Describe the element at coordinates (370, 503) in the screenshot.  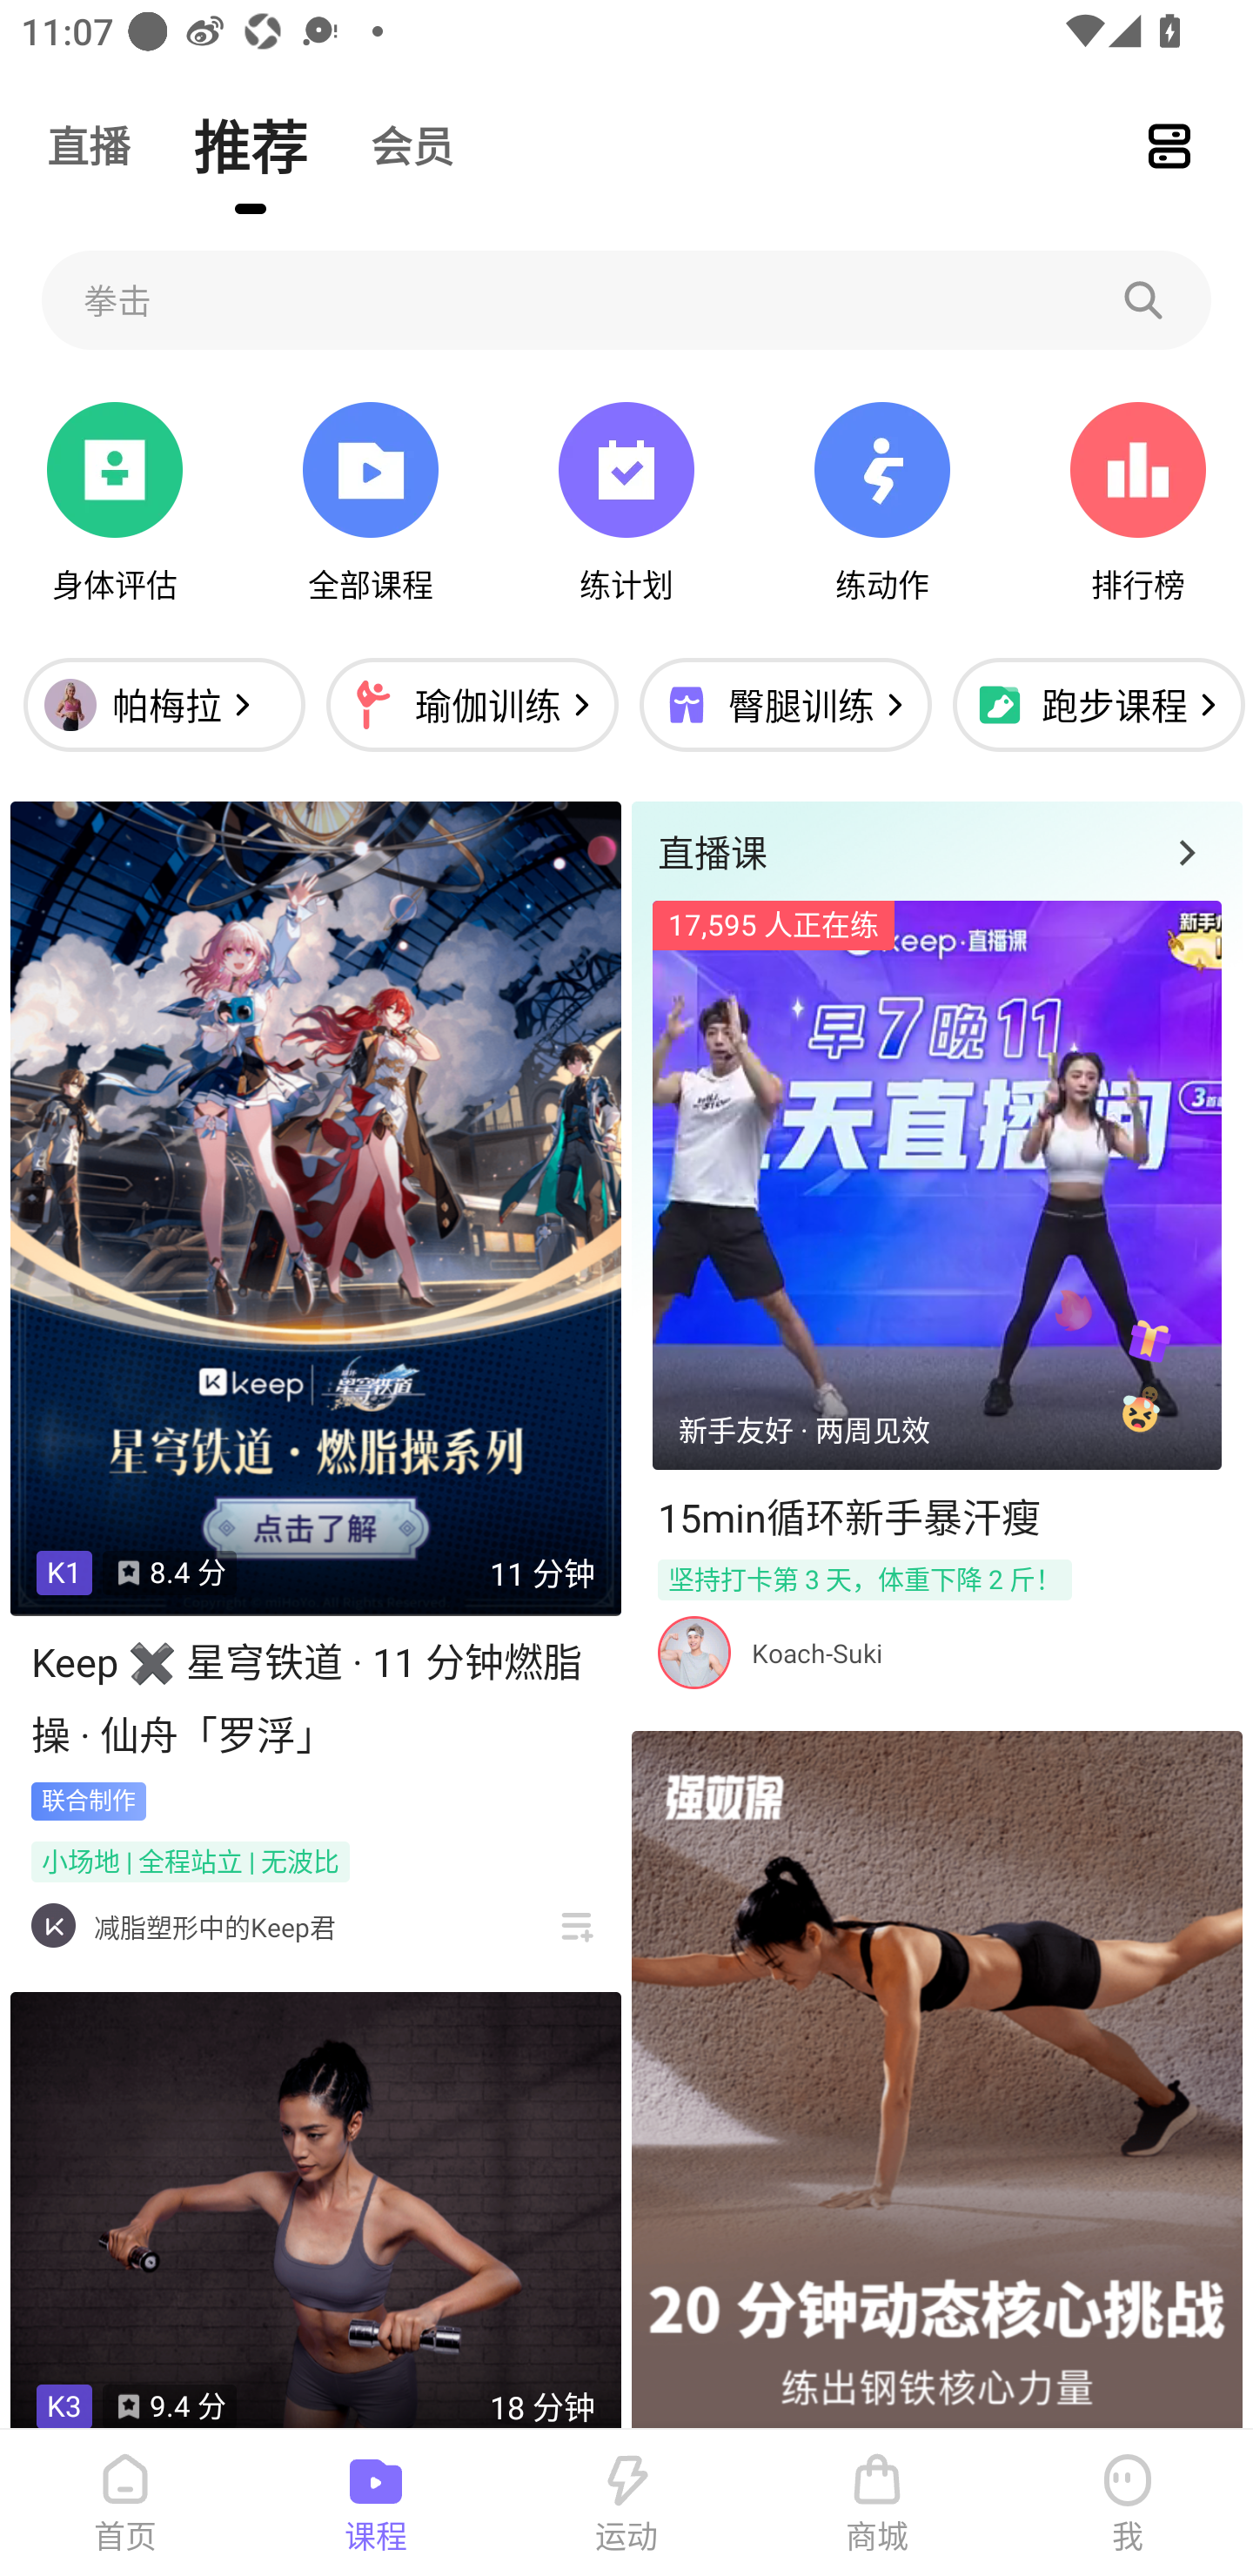
I see `全部课程` at that location.